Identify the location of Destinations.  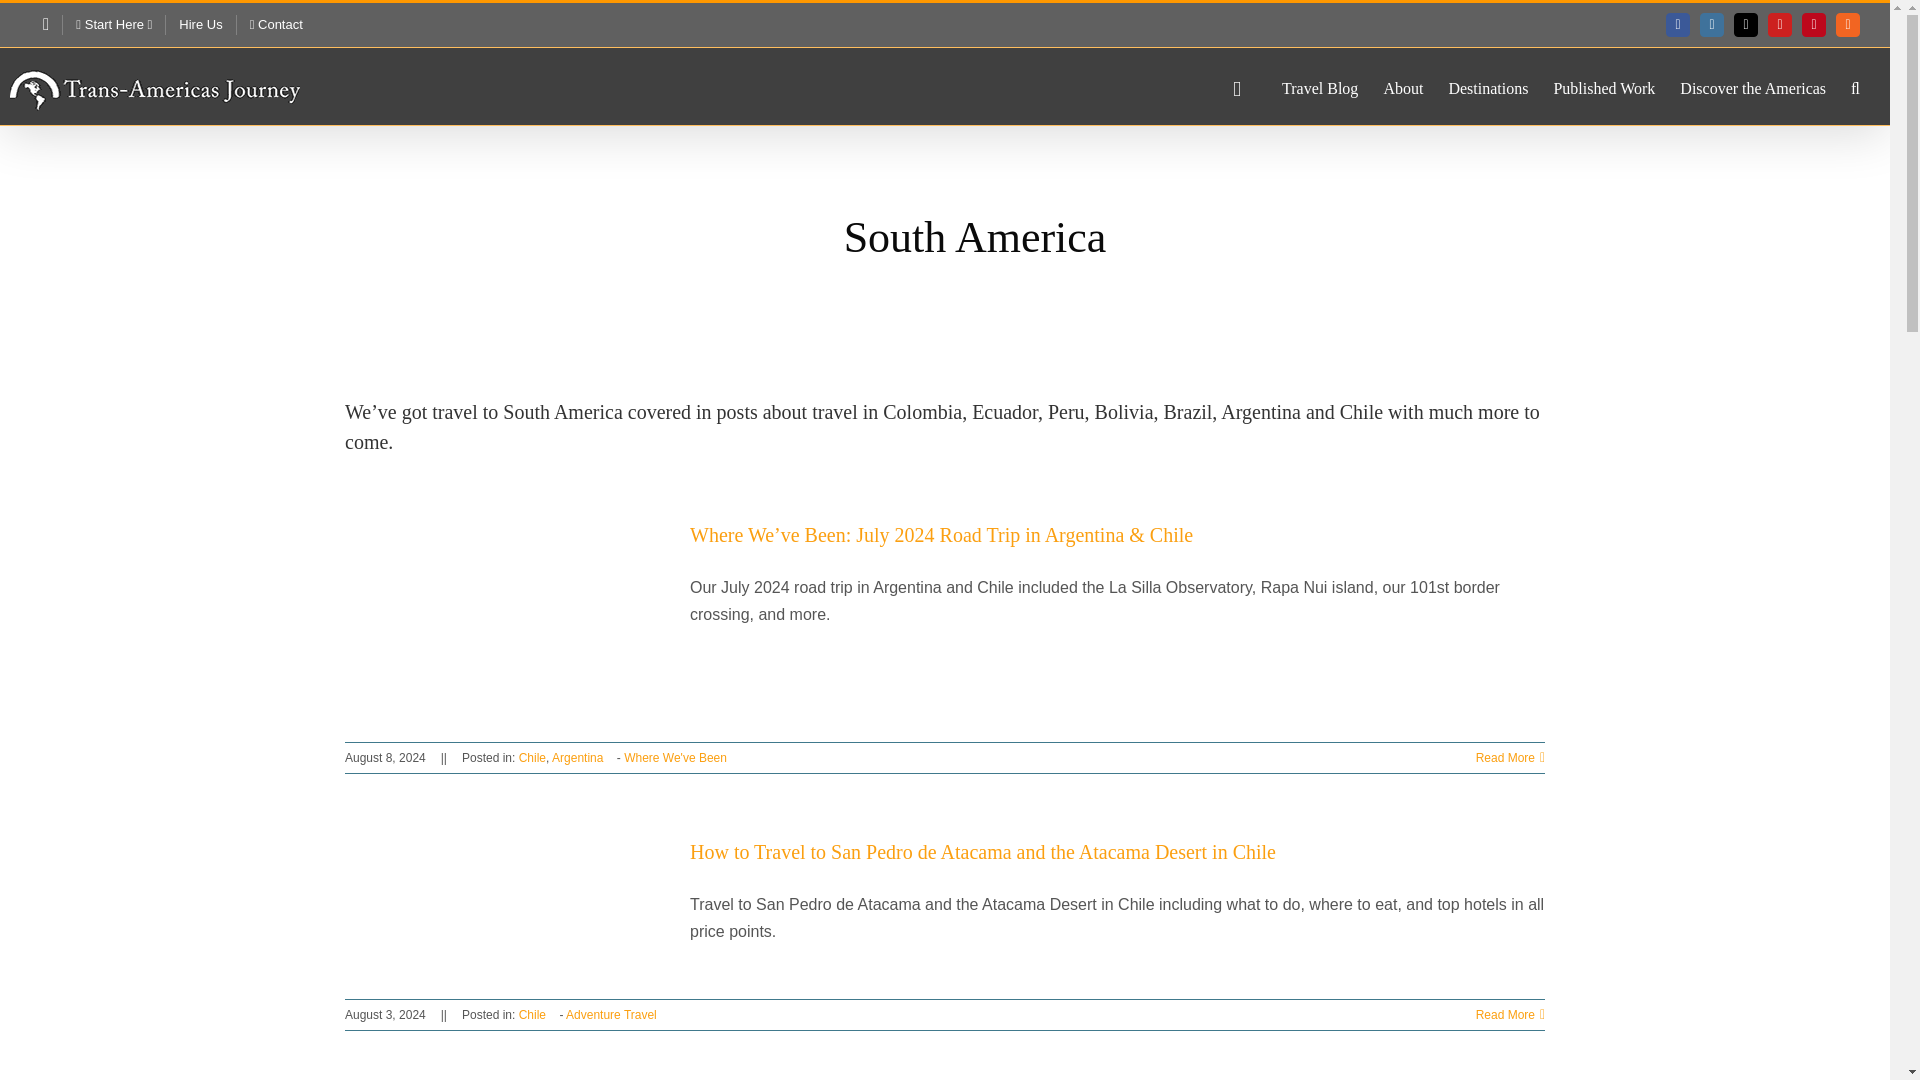
(1488, 86).